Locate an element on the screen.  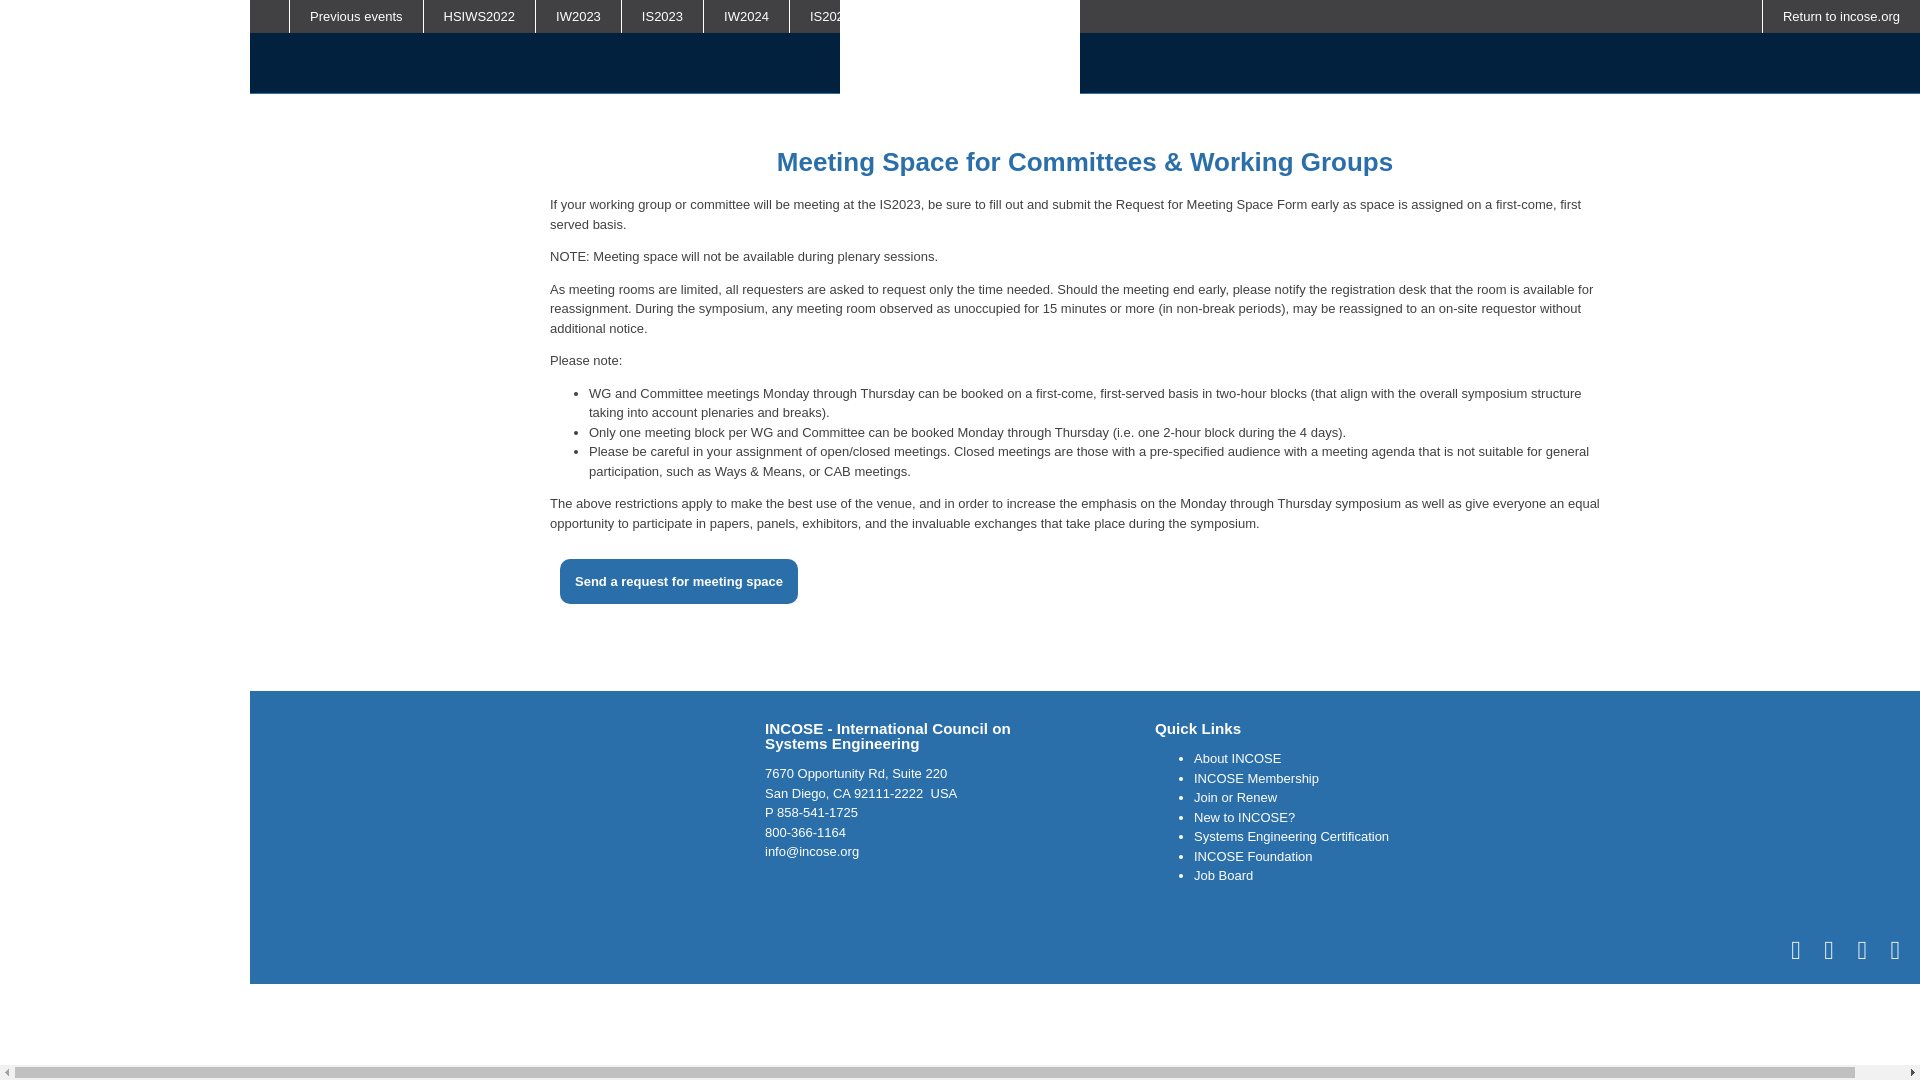
IW2024 is located at coordinates (746, 16).